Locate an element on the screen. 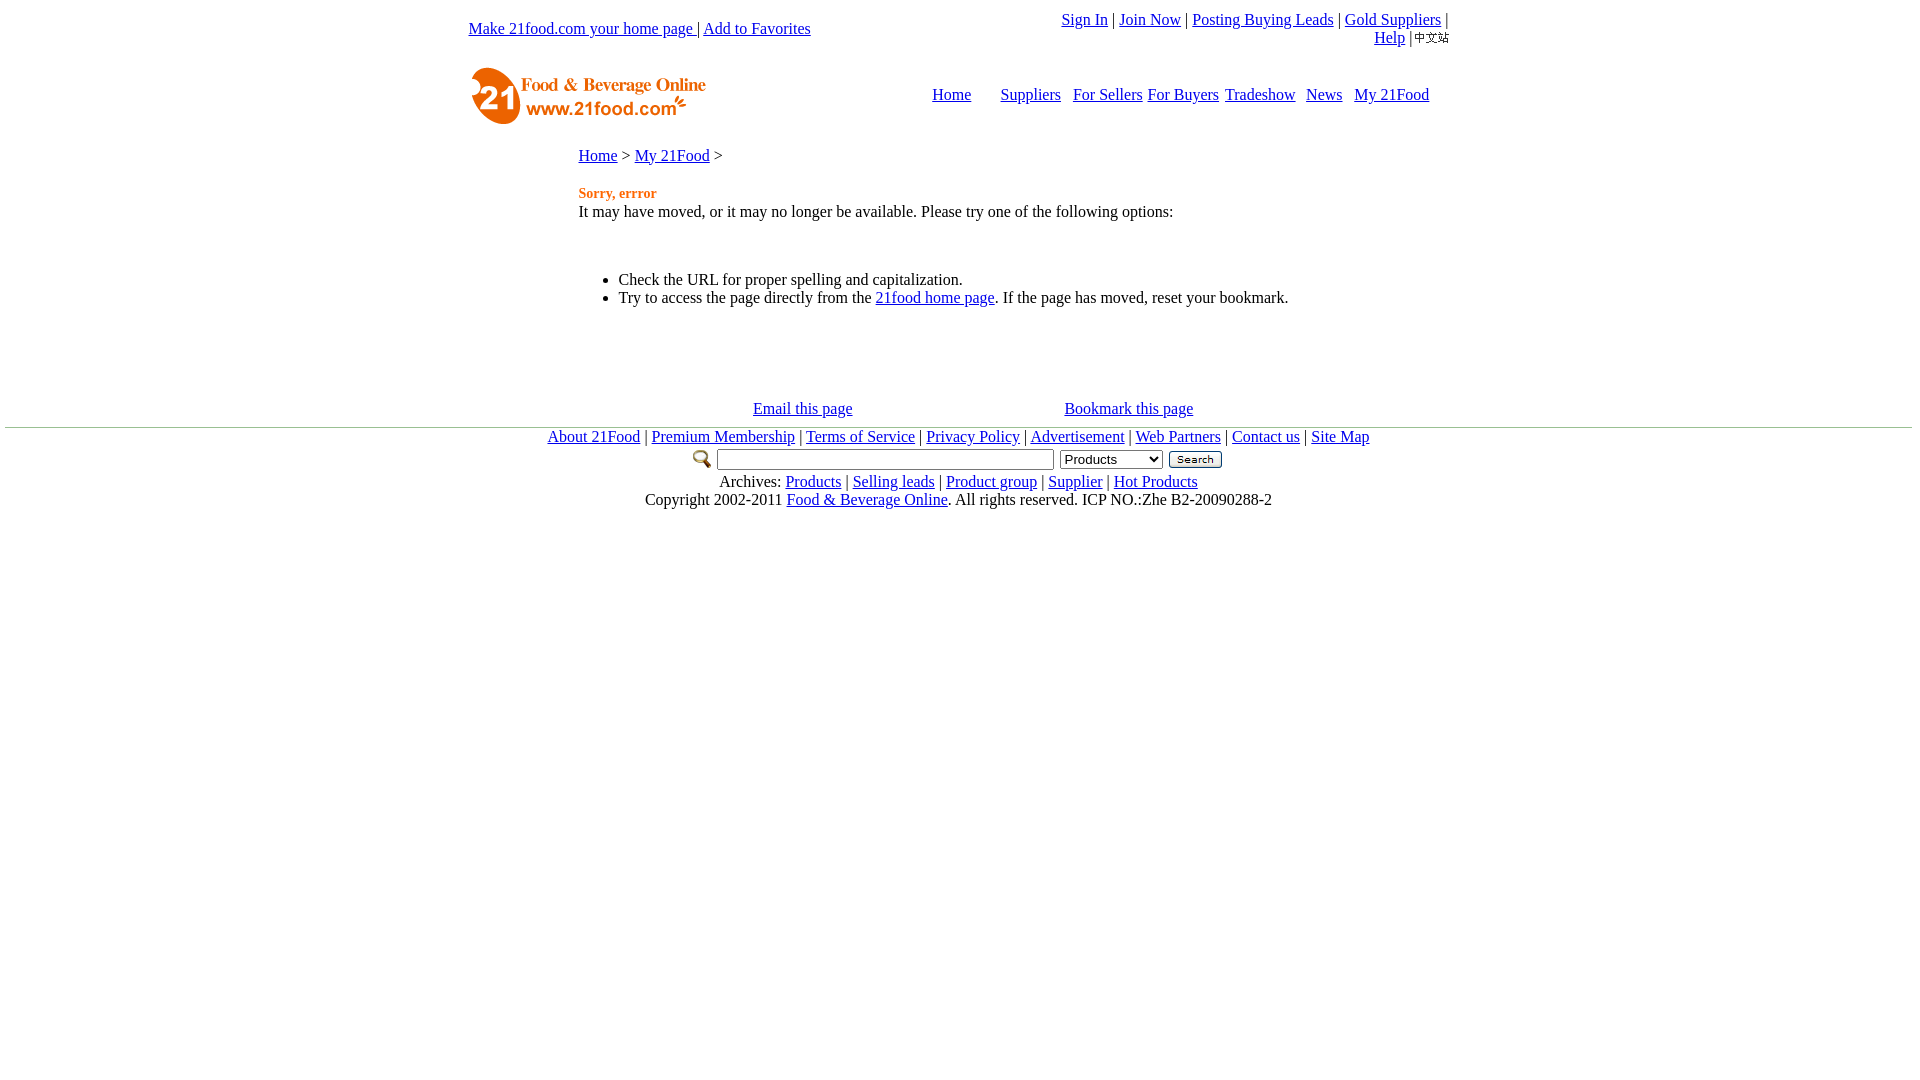 This screenshot has width=1920, height=1080. Hot Products is located at coordinates (1156, 482).